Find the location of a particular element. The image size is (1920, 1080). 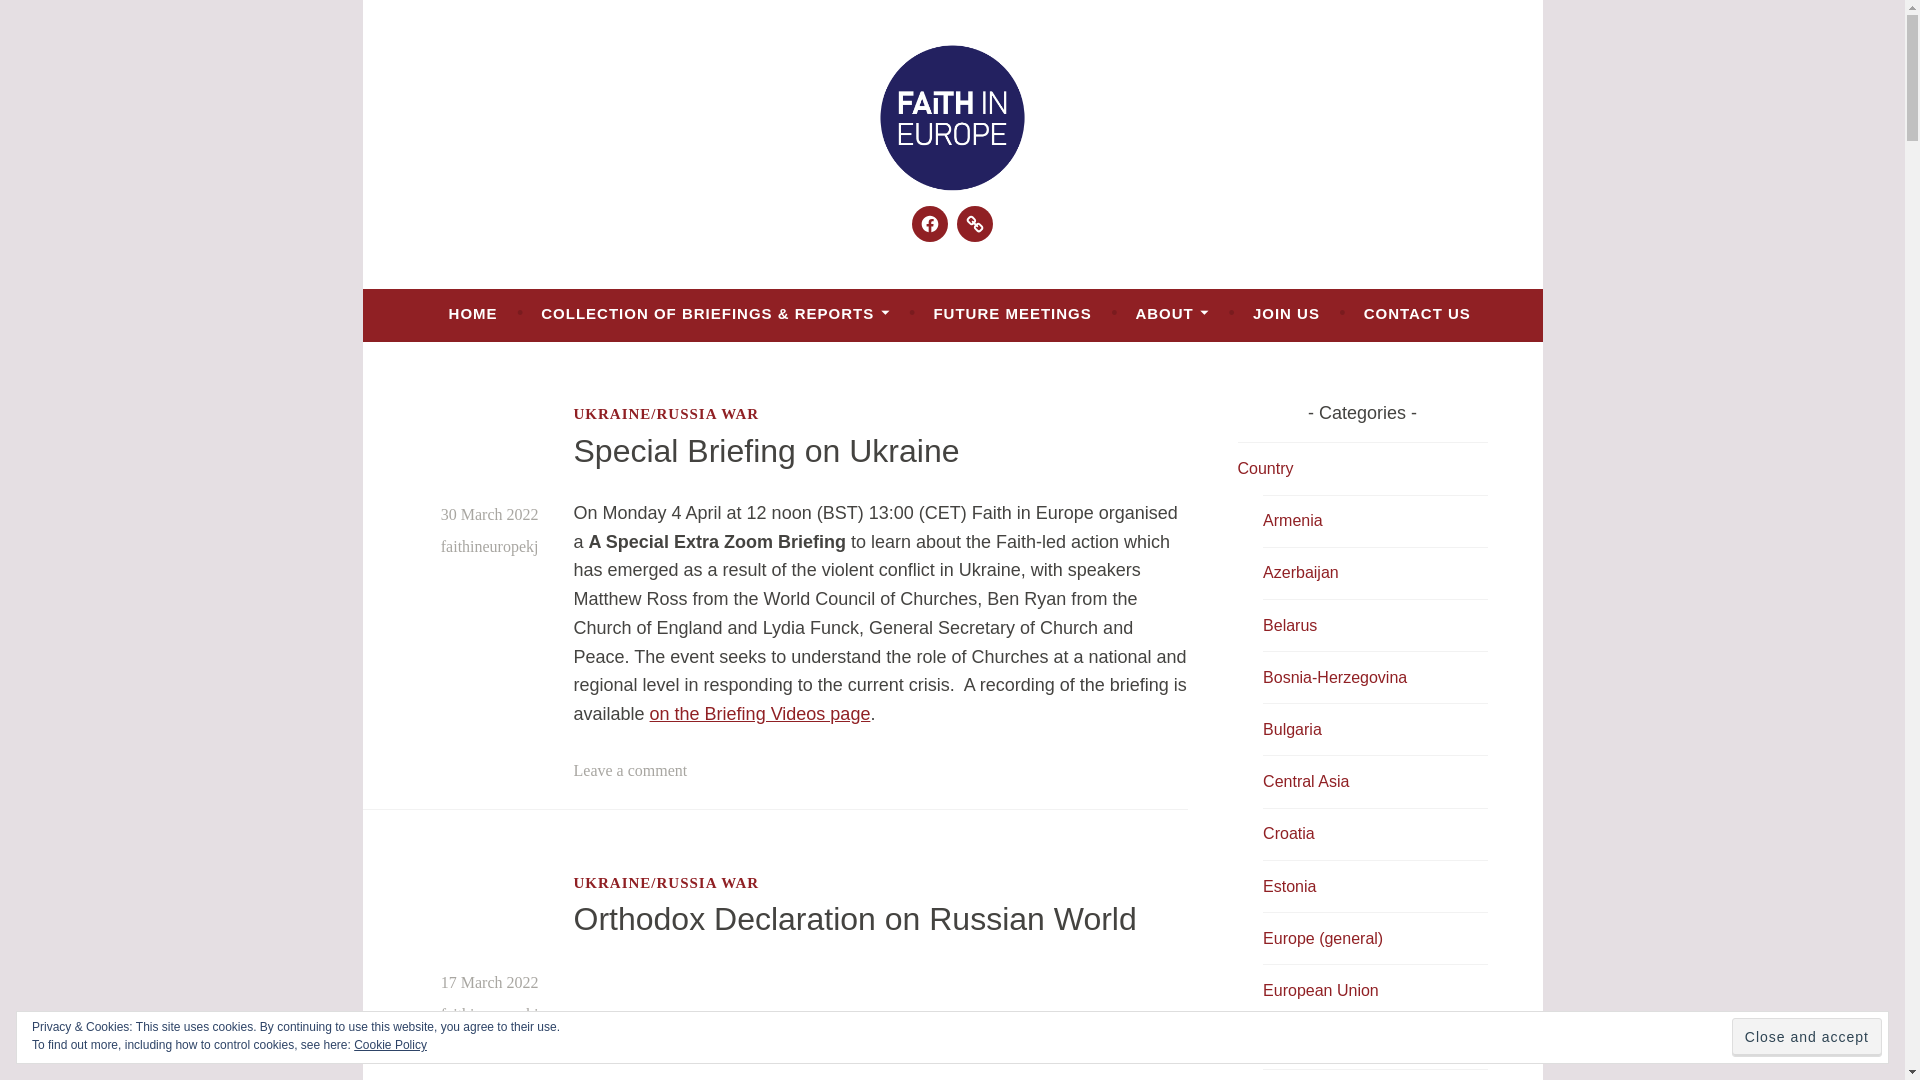

30 March 2022 is located at coordinates (490, 514).